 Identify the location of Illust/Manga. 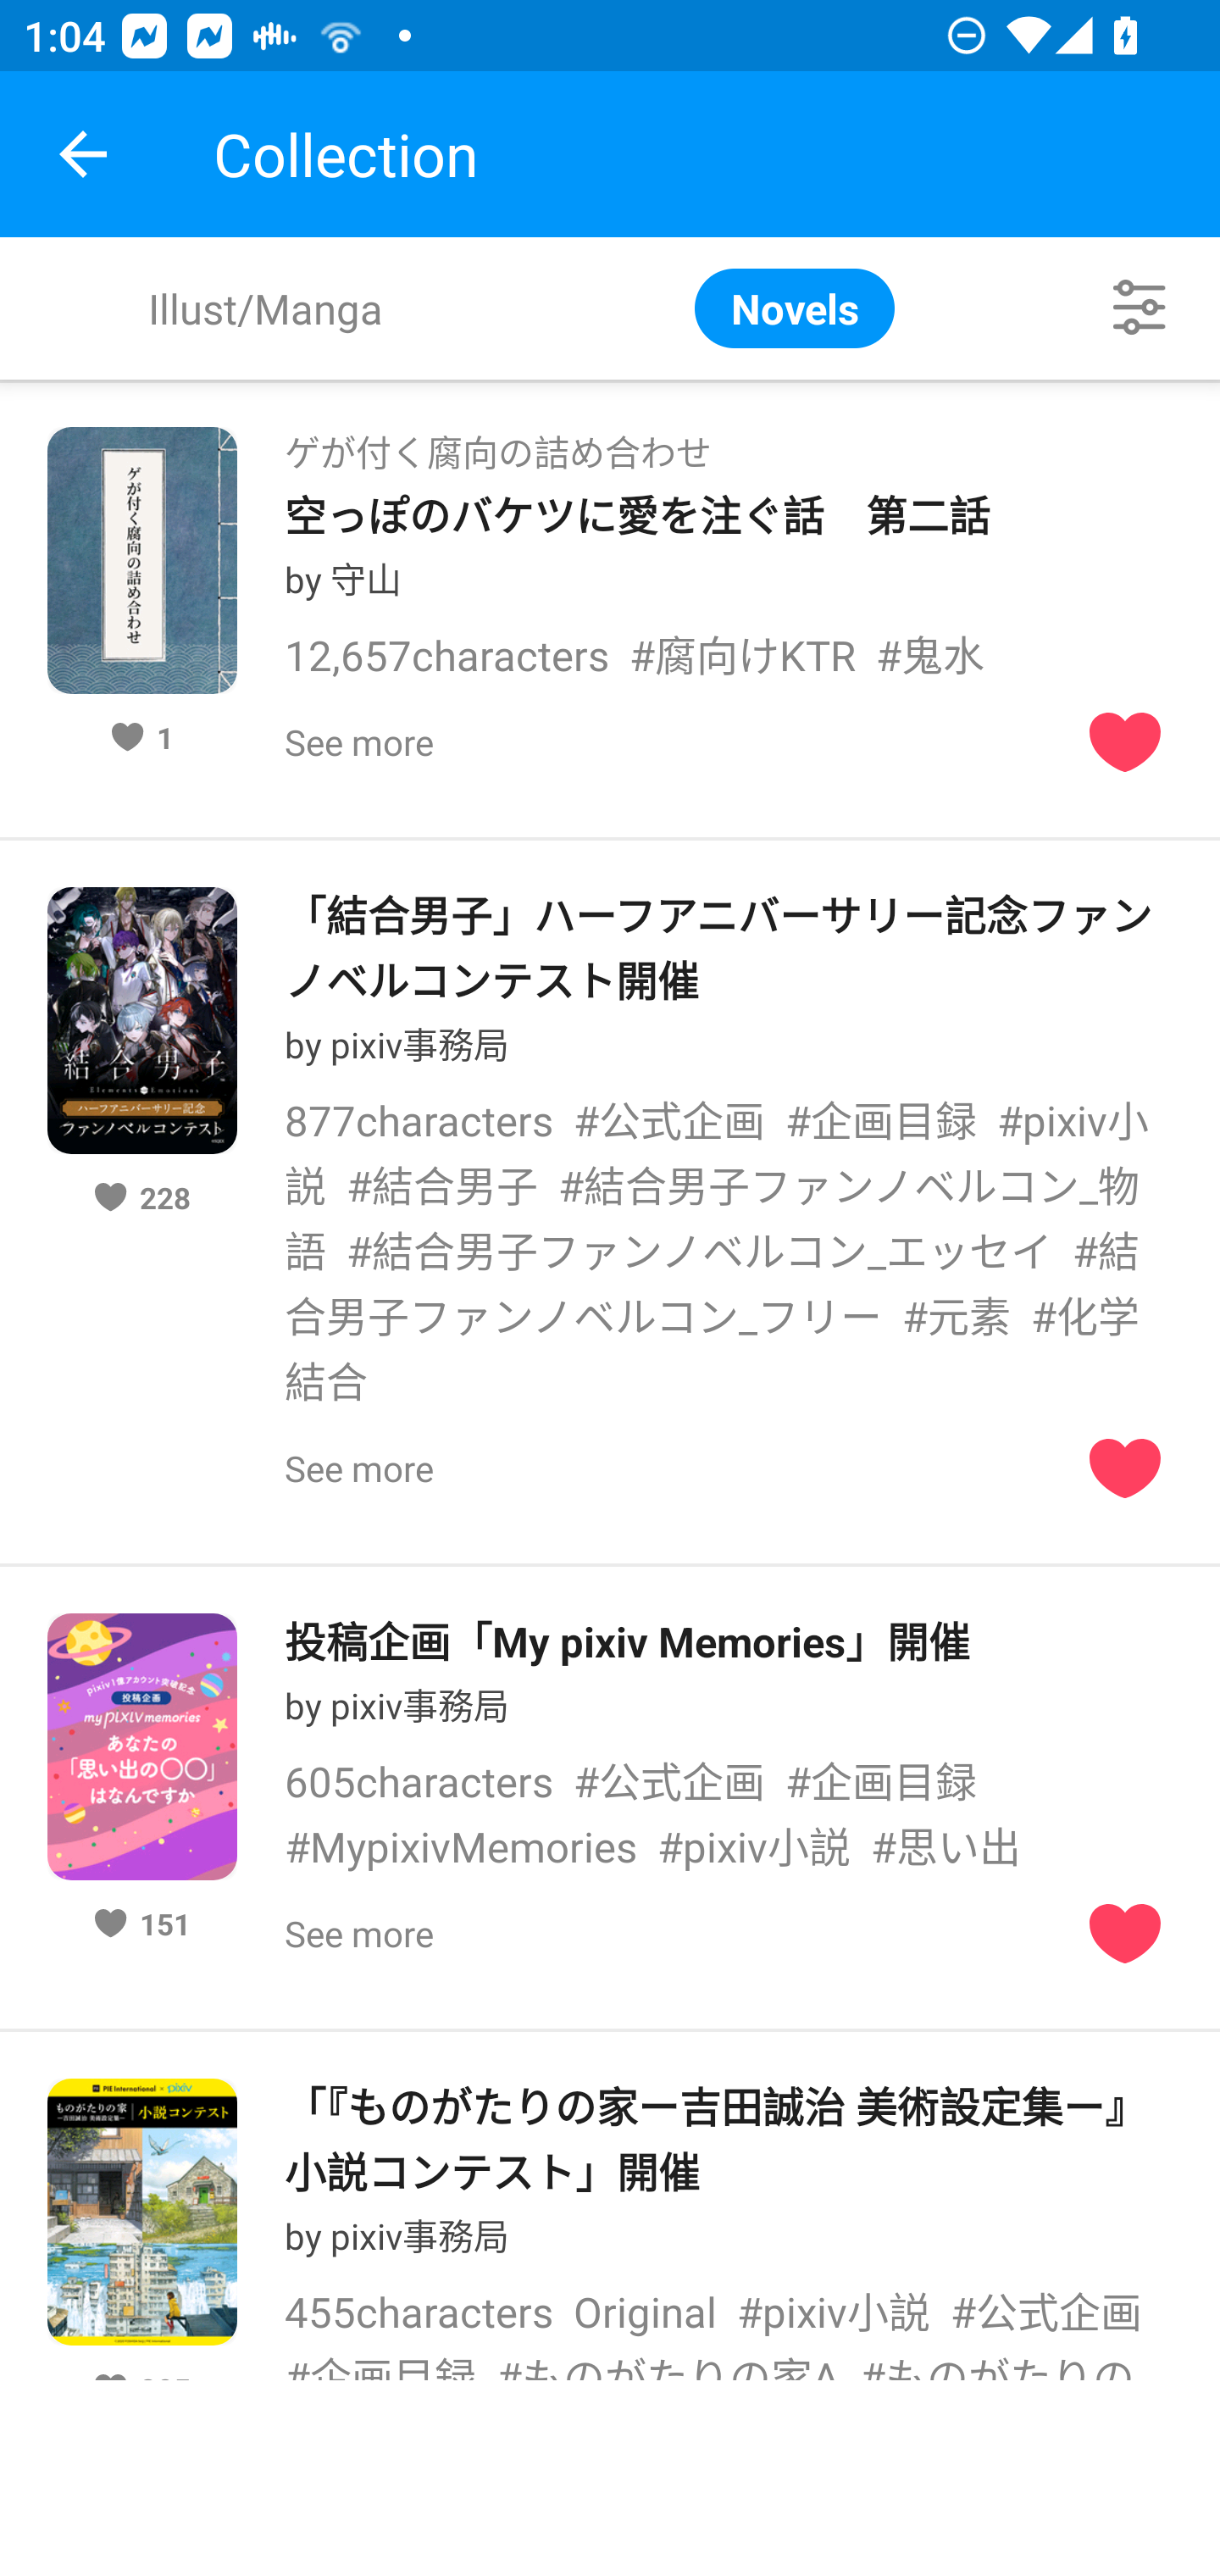
(264, 307).